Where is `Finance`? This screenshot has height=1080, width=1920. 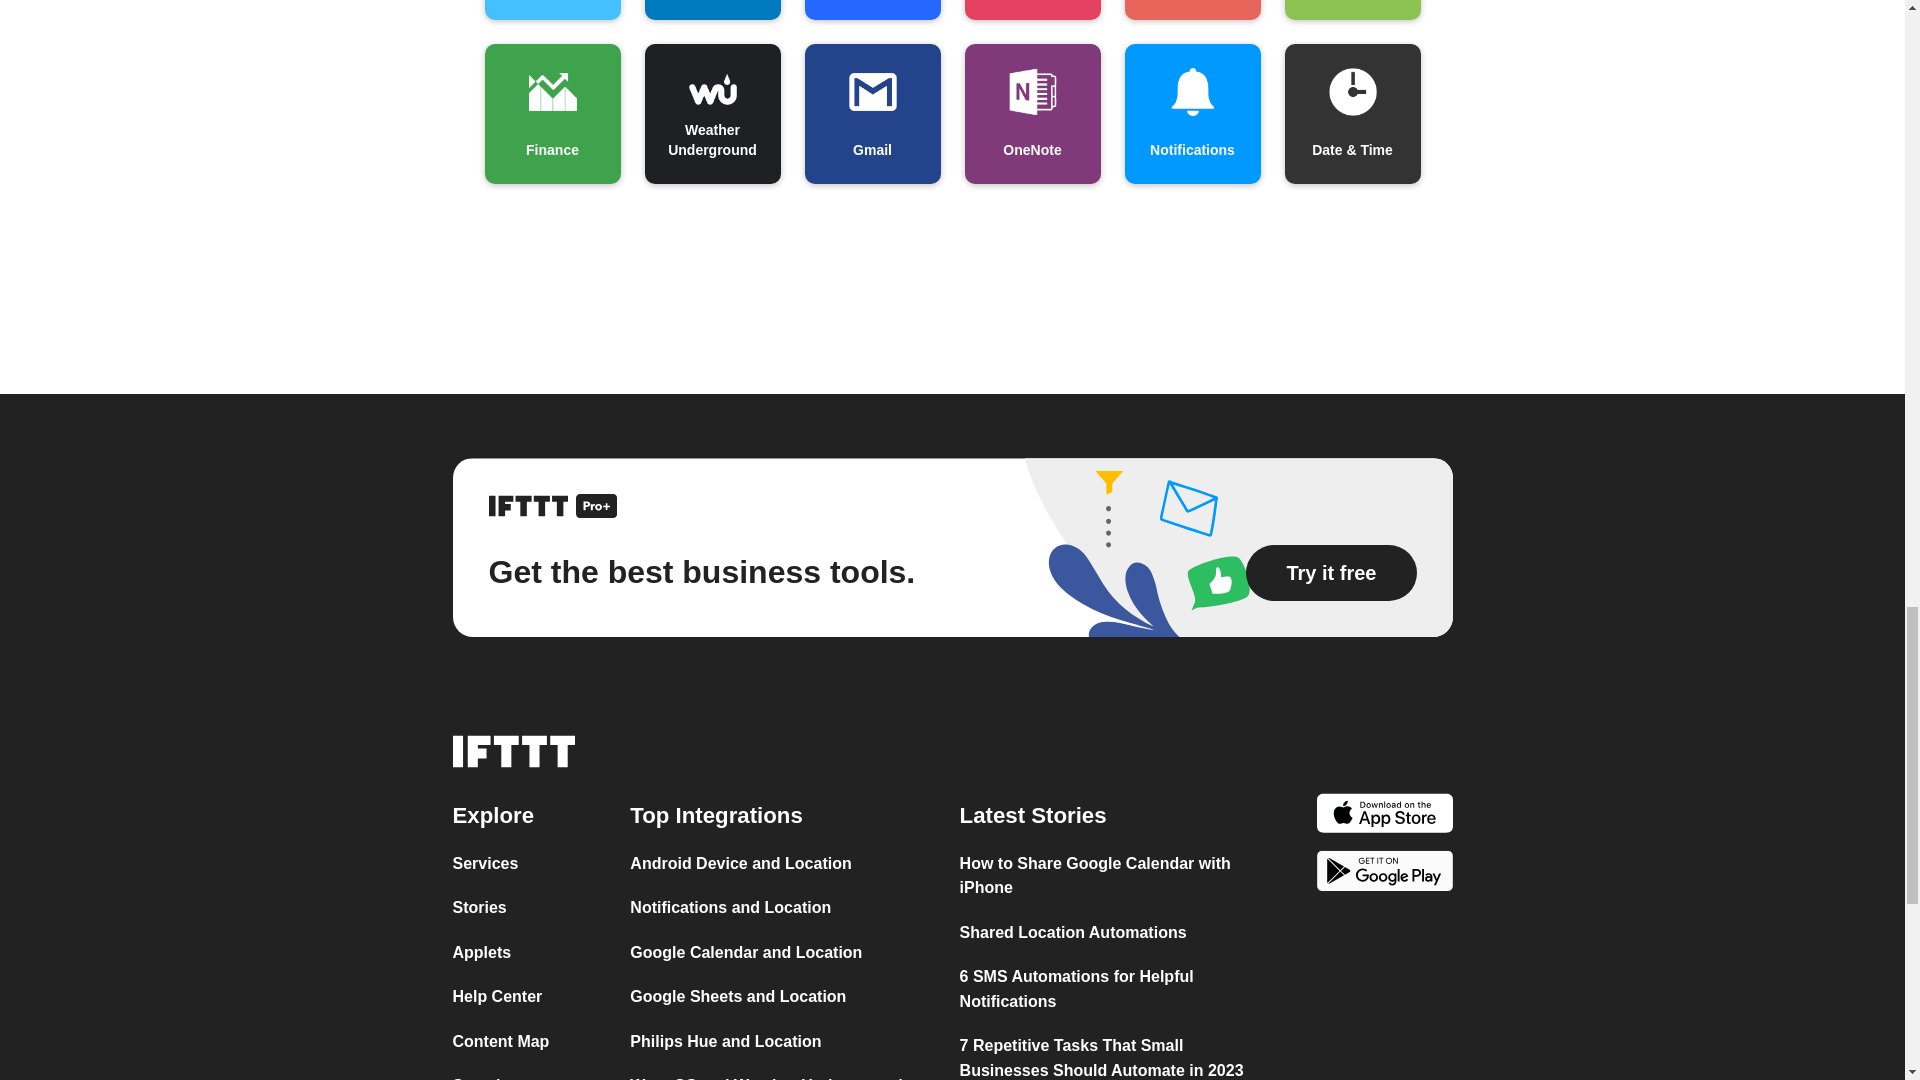 Finance is located at coordinates (552, 114).